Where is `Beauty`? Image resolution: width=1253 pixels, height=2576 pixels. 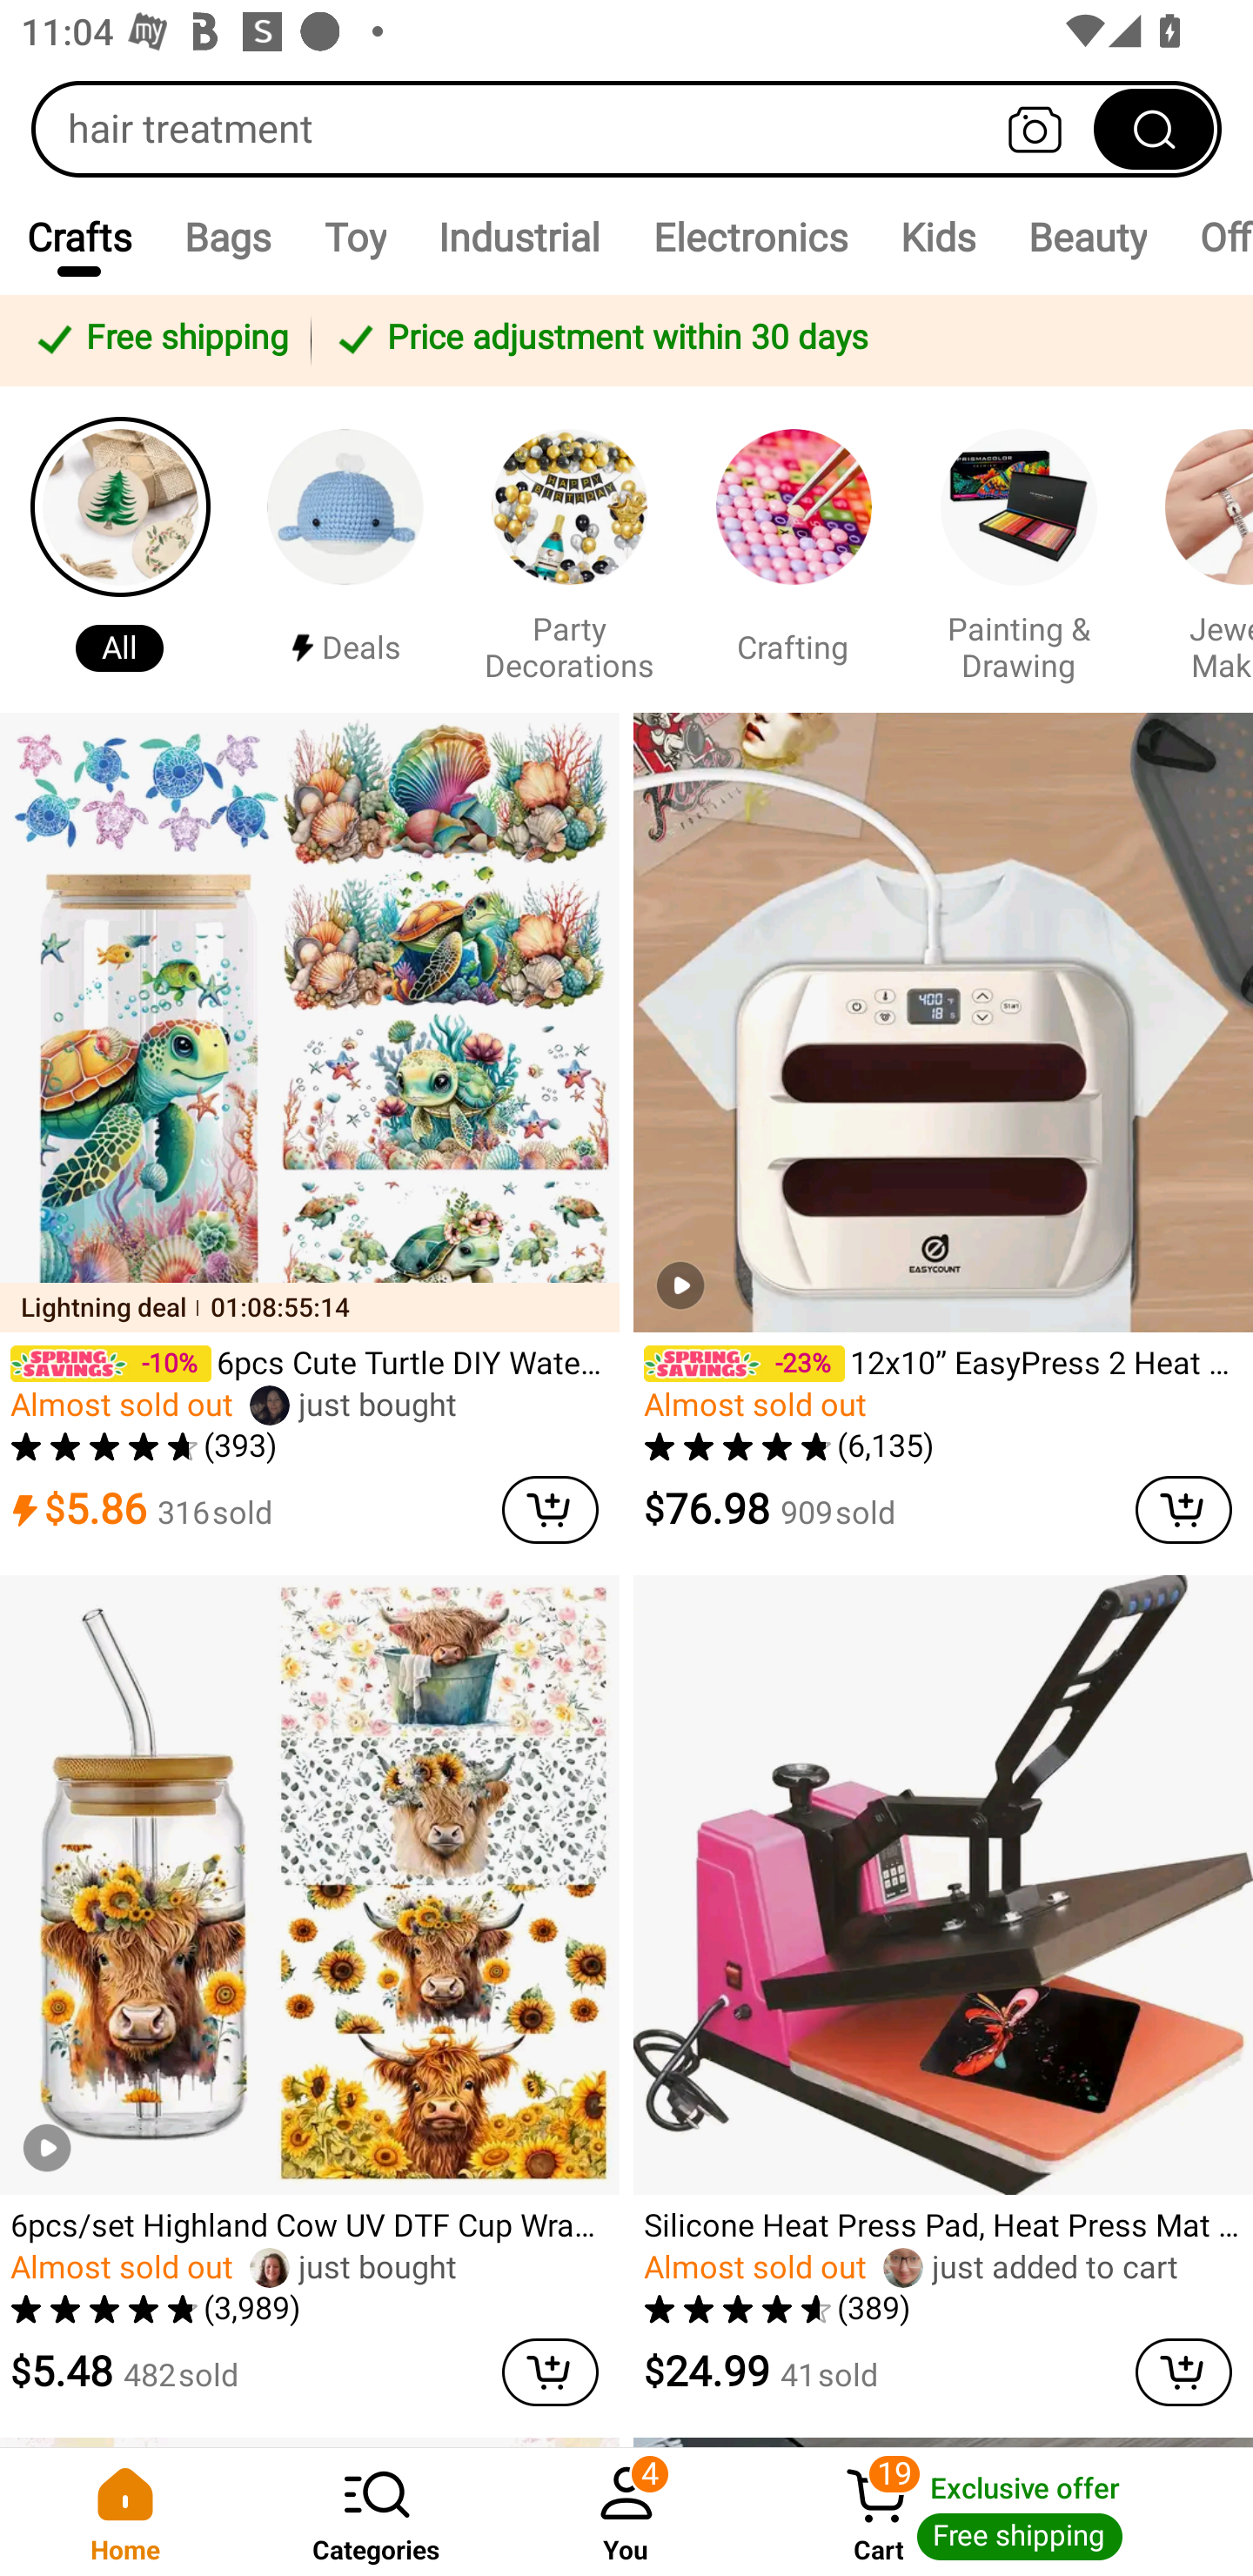
Beauty is located at coordinates (1086, 237).